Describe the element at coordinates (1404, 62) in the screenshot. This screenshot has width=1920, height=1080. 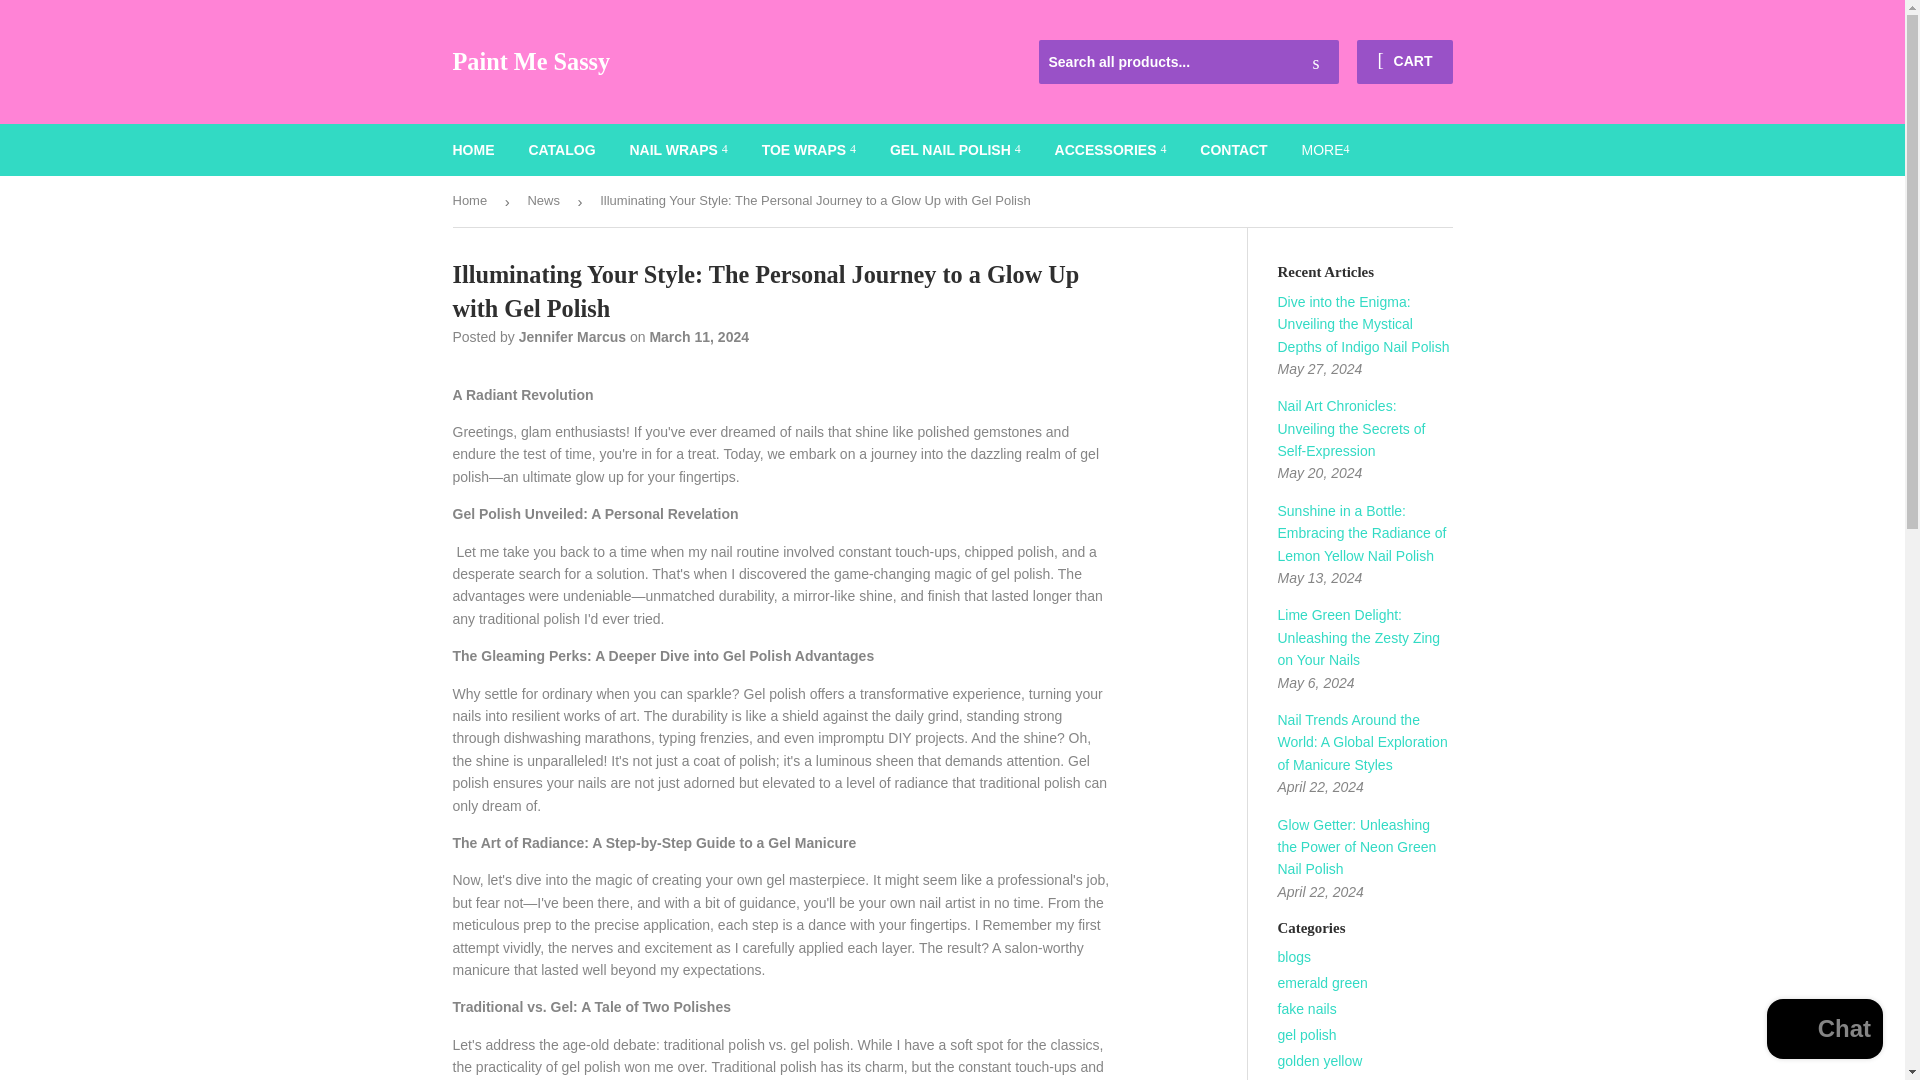
I see `CART` at that location.